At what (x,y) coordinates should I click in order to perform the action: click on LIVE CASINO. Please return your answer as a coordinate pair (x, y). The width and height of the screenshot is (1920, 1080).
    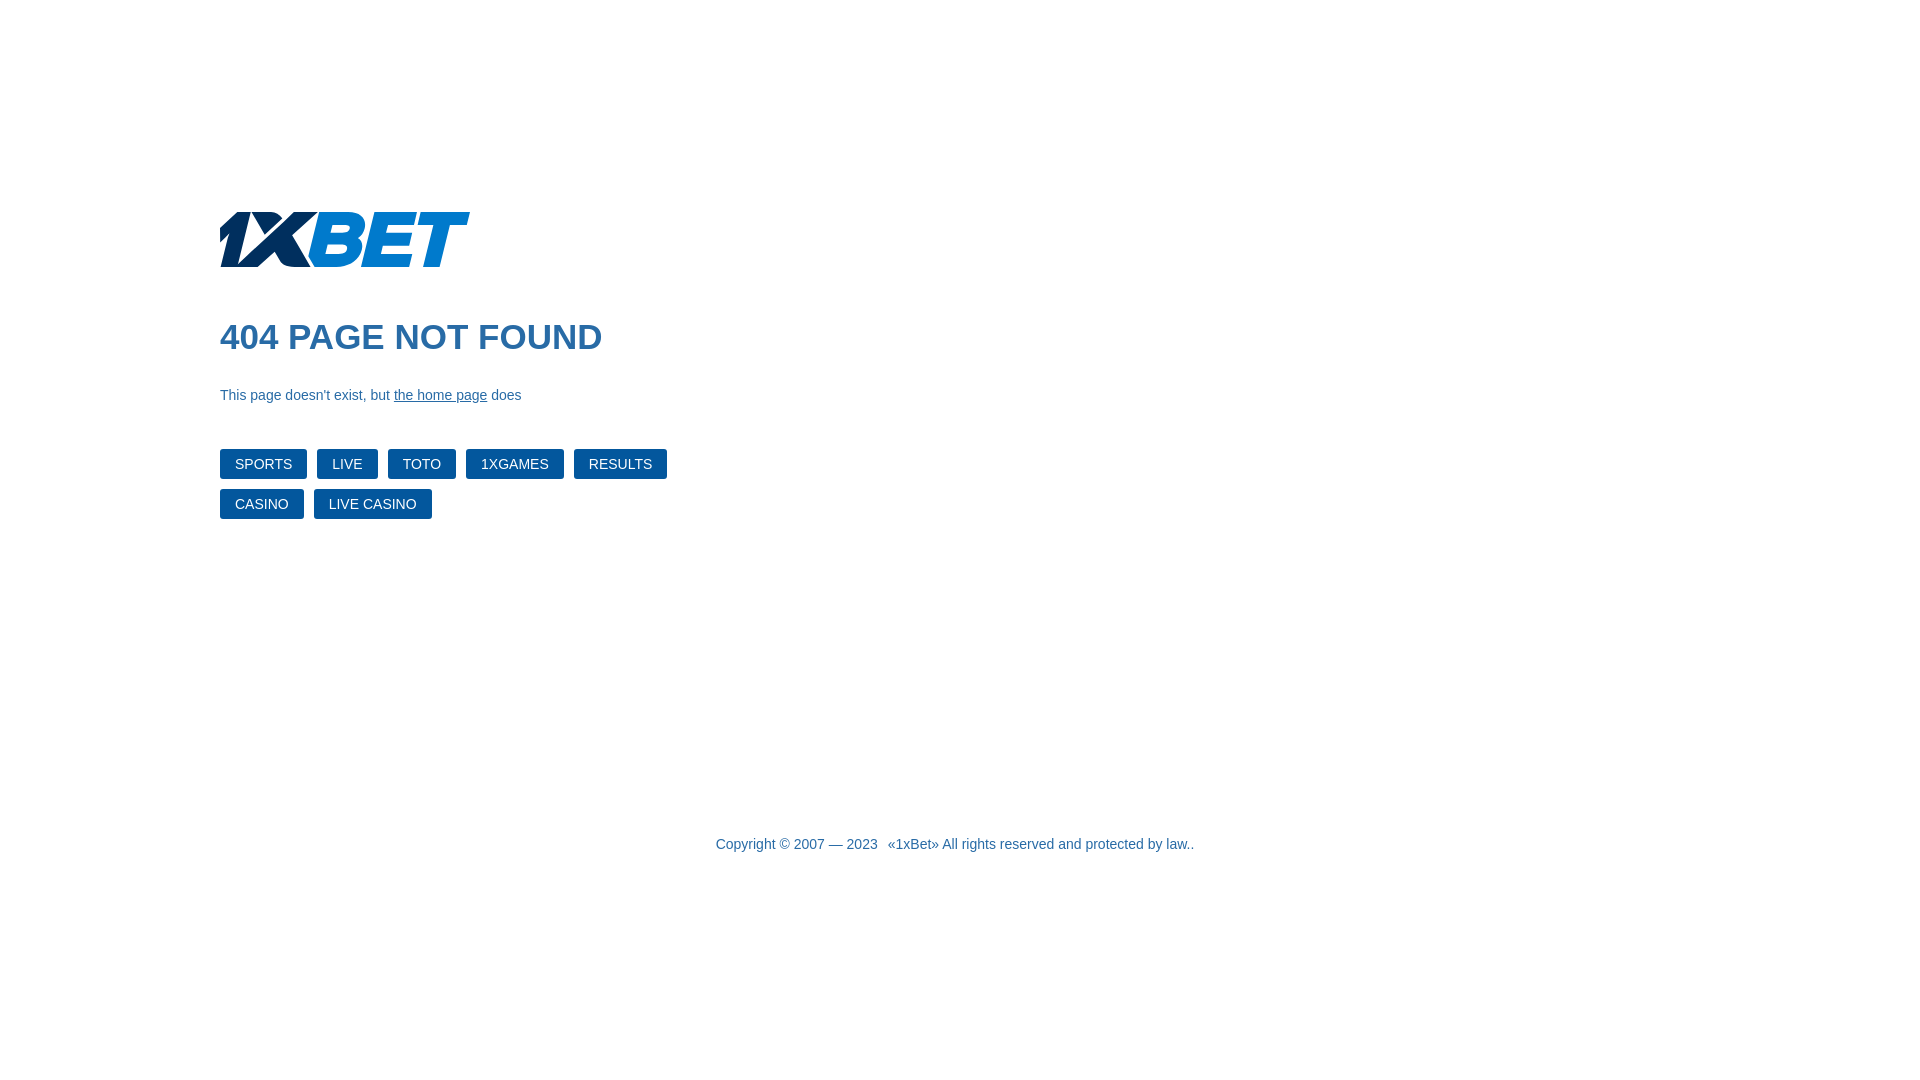
    Looking at the image, I should click on (373, 504).